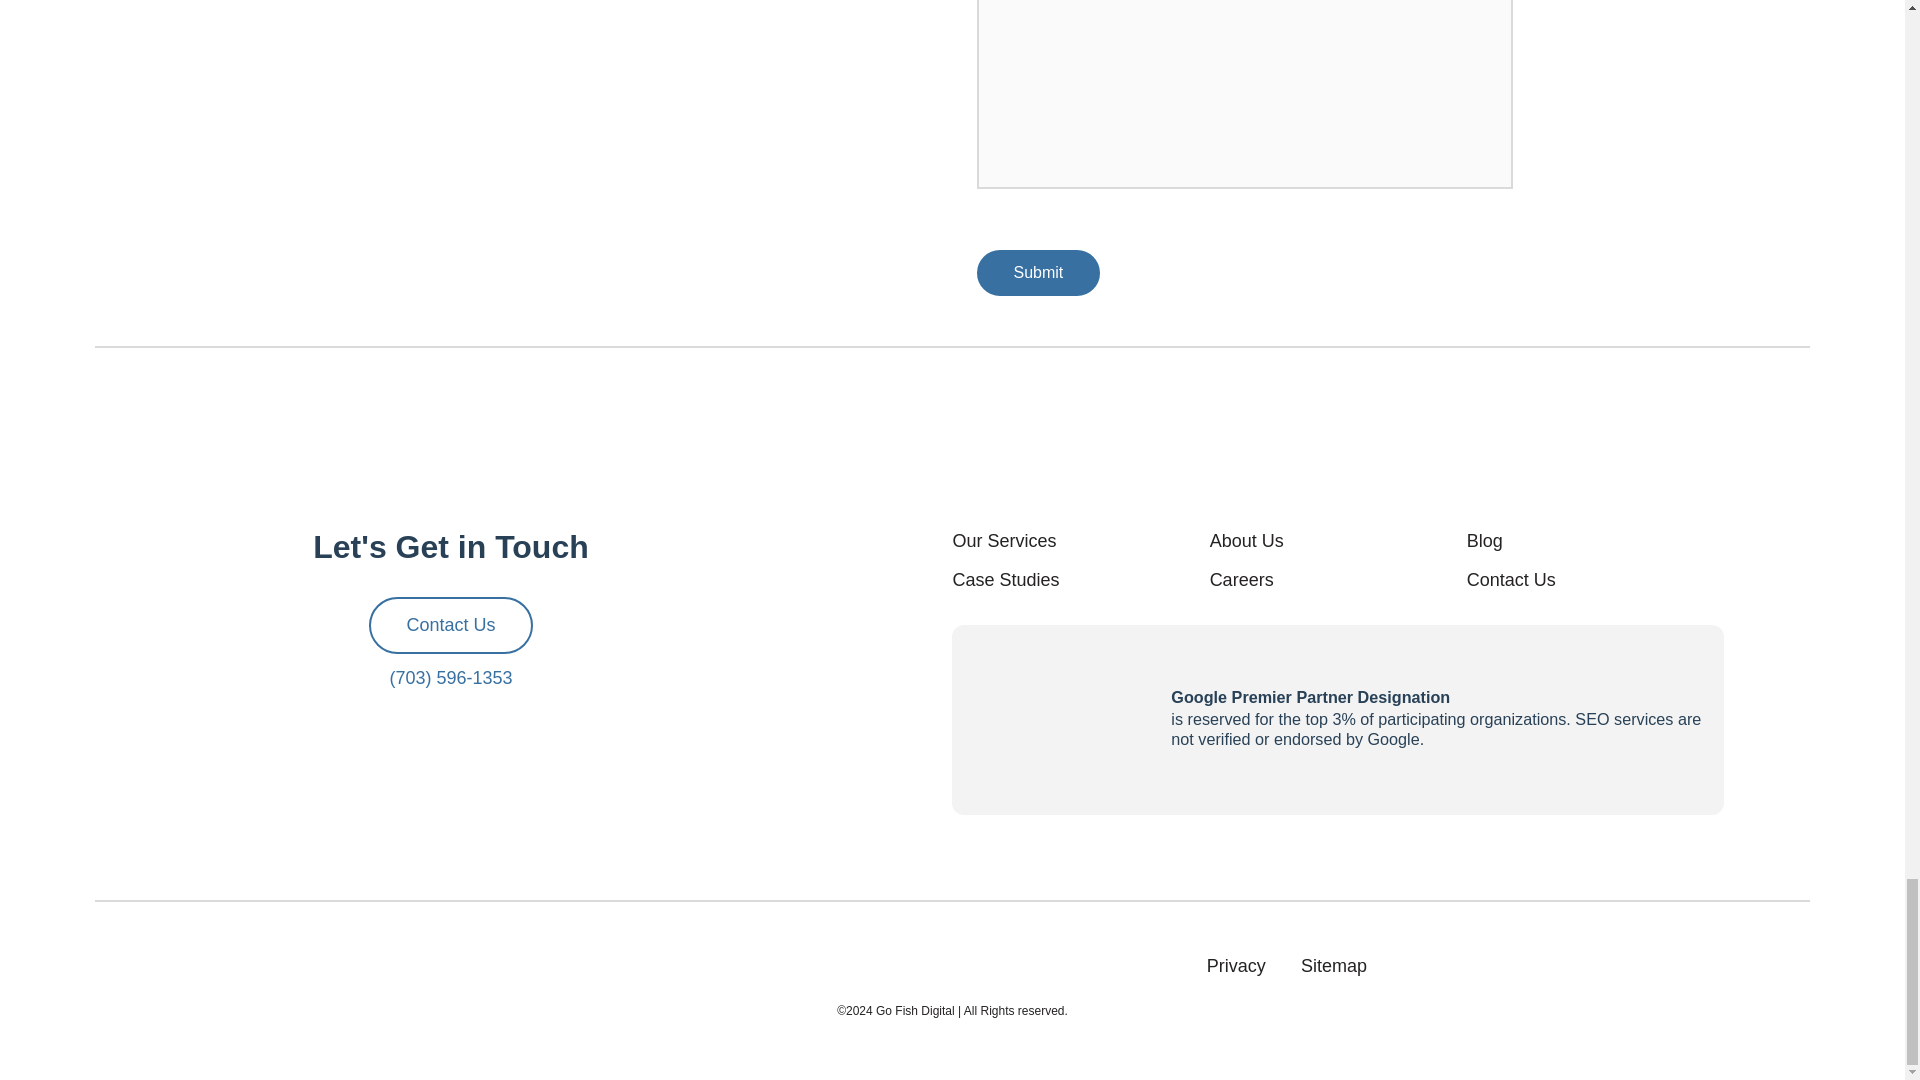 The image size is (1920, 1080). I want to click on Submit, so click(1038, 272).